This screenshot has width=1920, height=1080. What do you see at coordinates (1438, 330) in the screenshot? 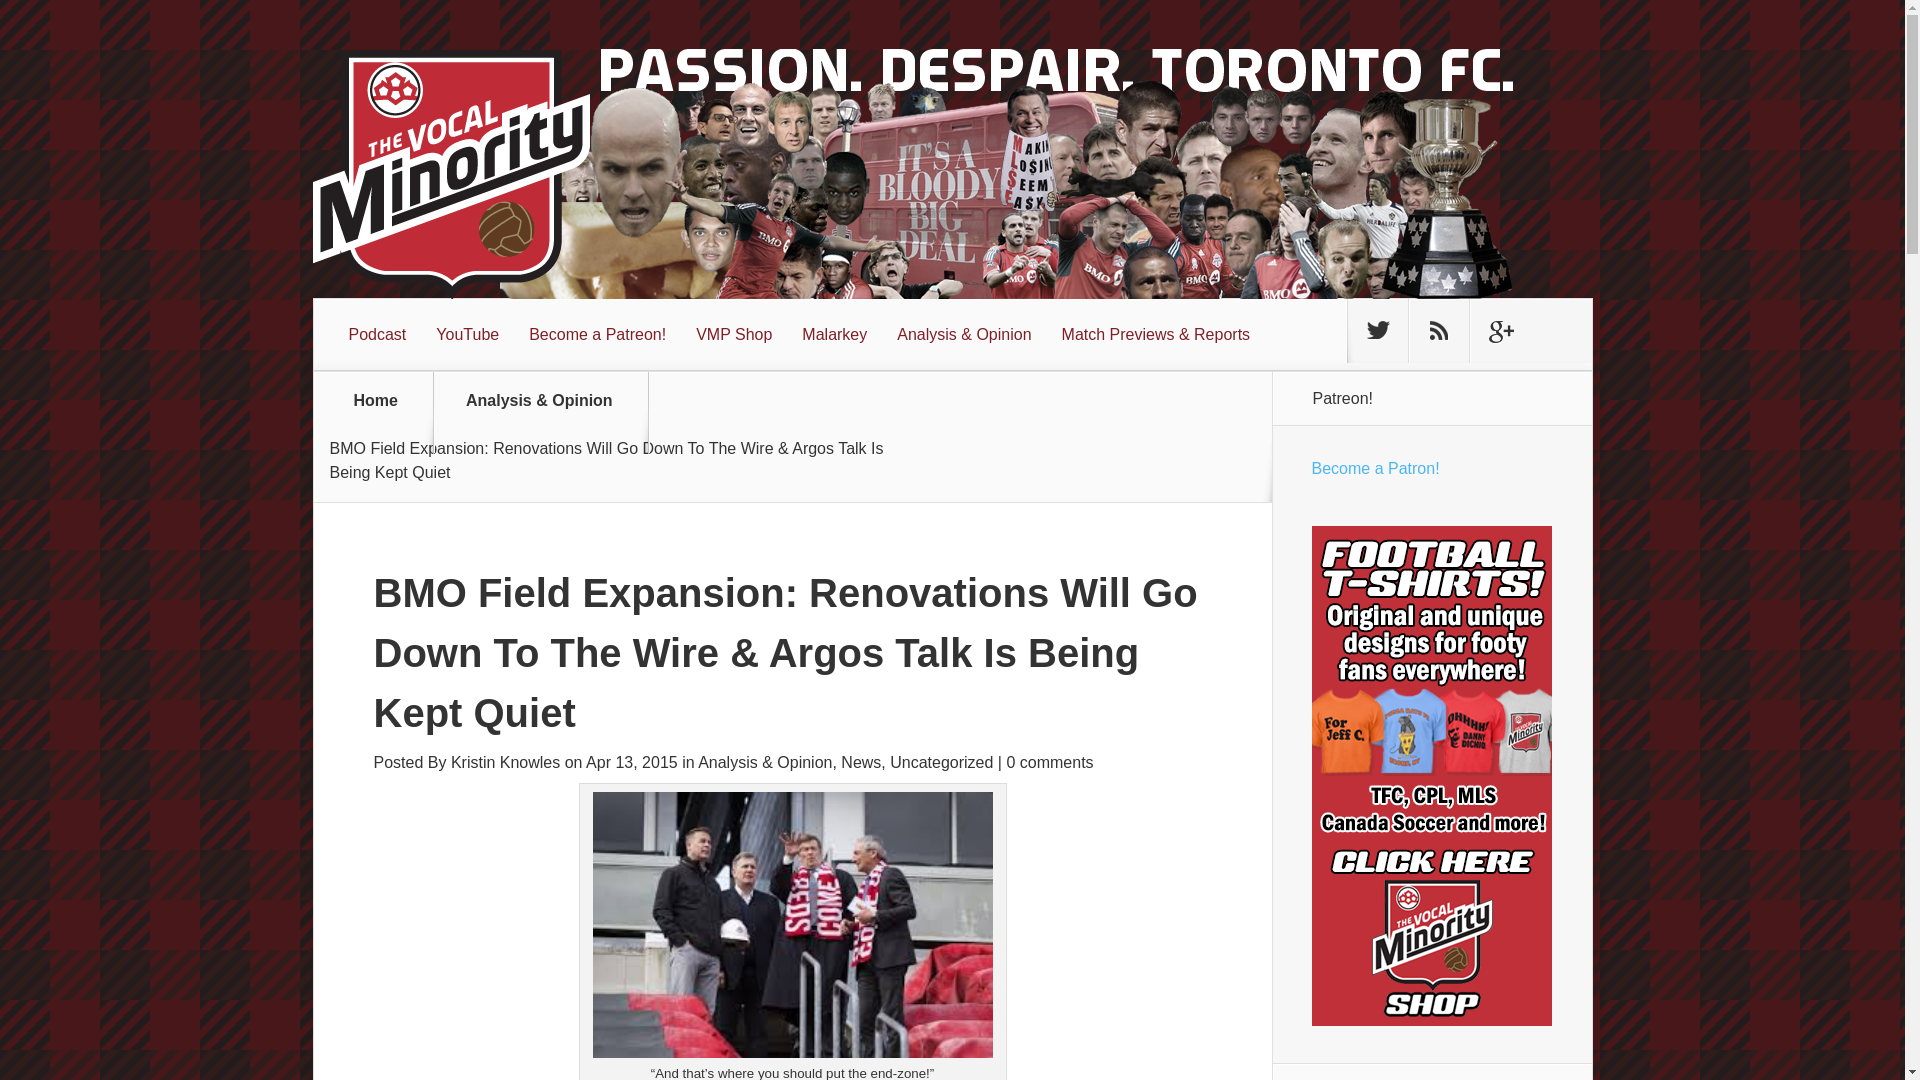
I see `Subscribe To Rss Feed` at bounding box center [1438, 330].